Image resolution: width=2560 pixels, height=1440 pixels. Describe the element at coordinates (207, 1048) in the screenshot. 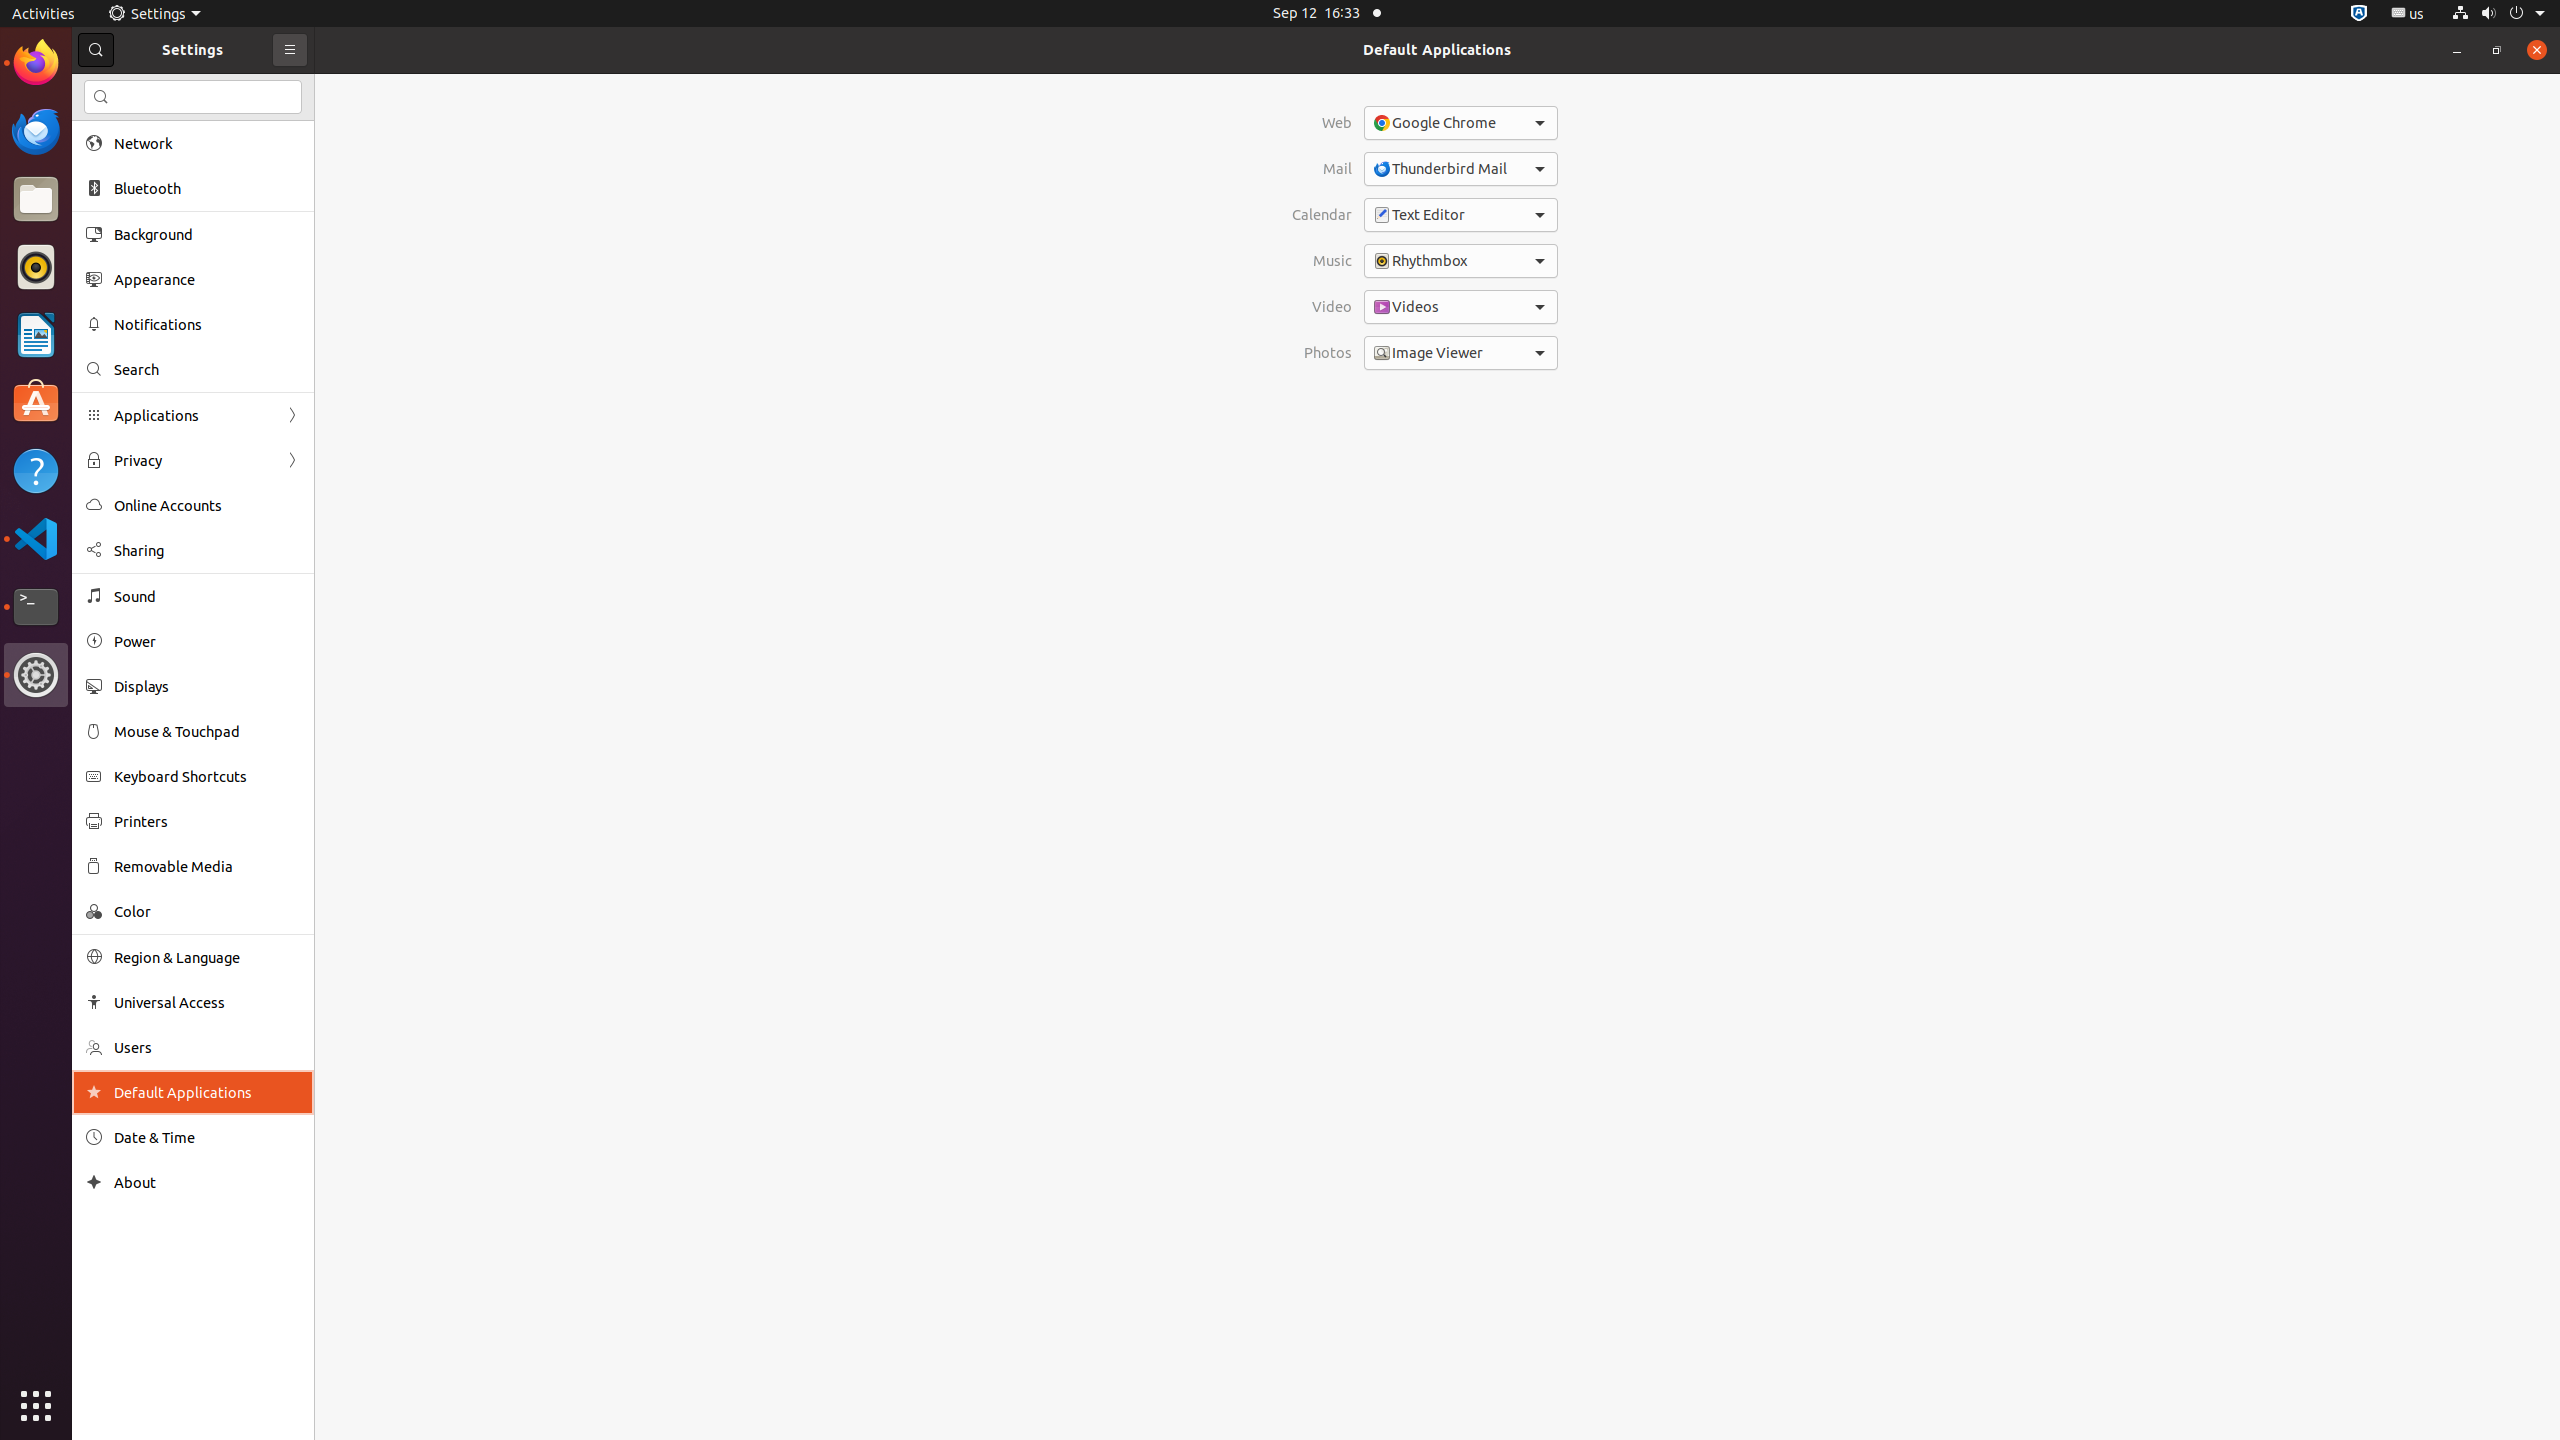

I see `Users` at that location.